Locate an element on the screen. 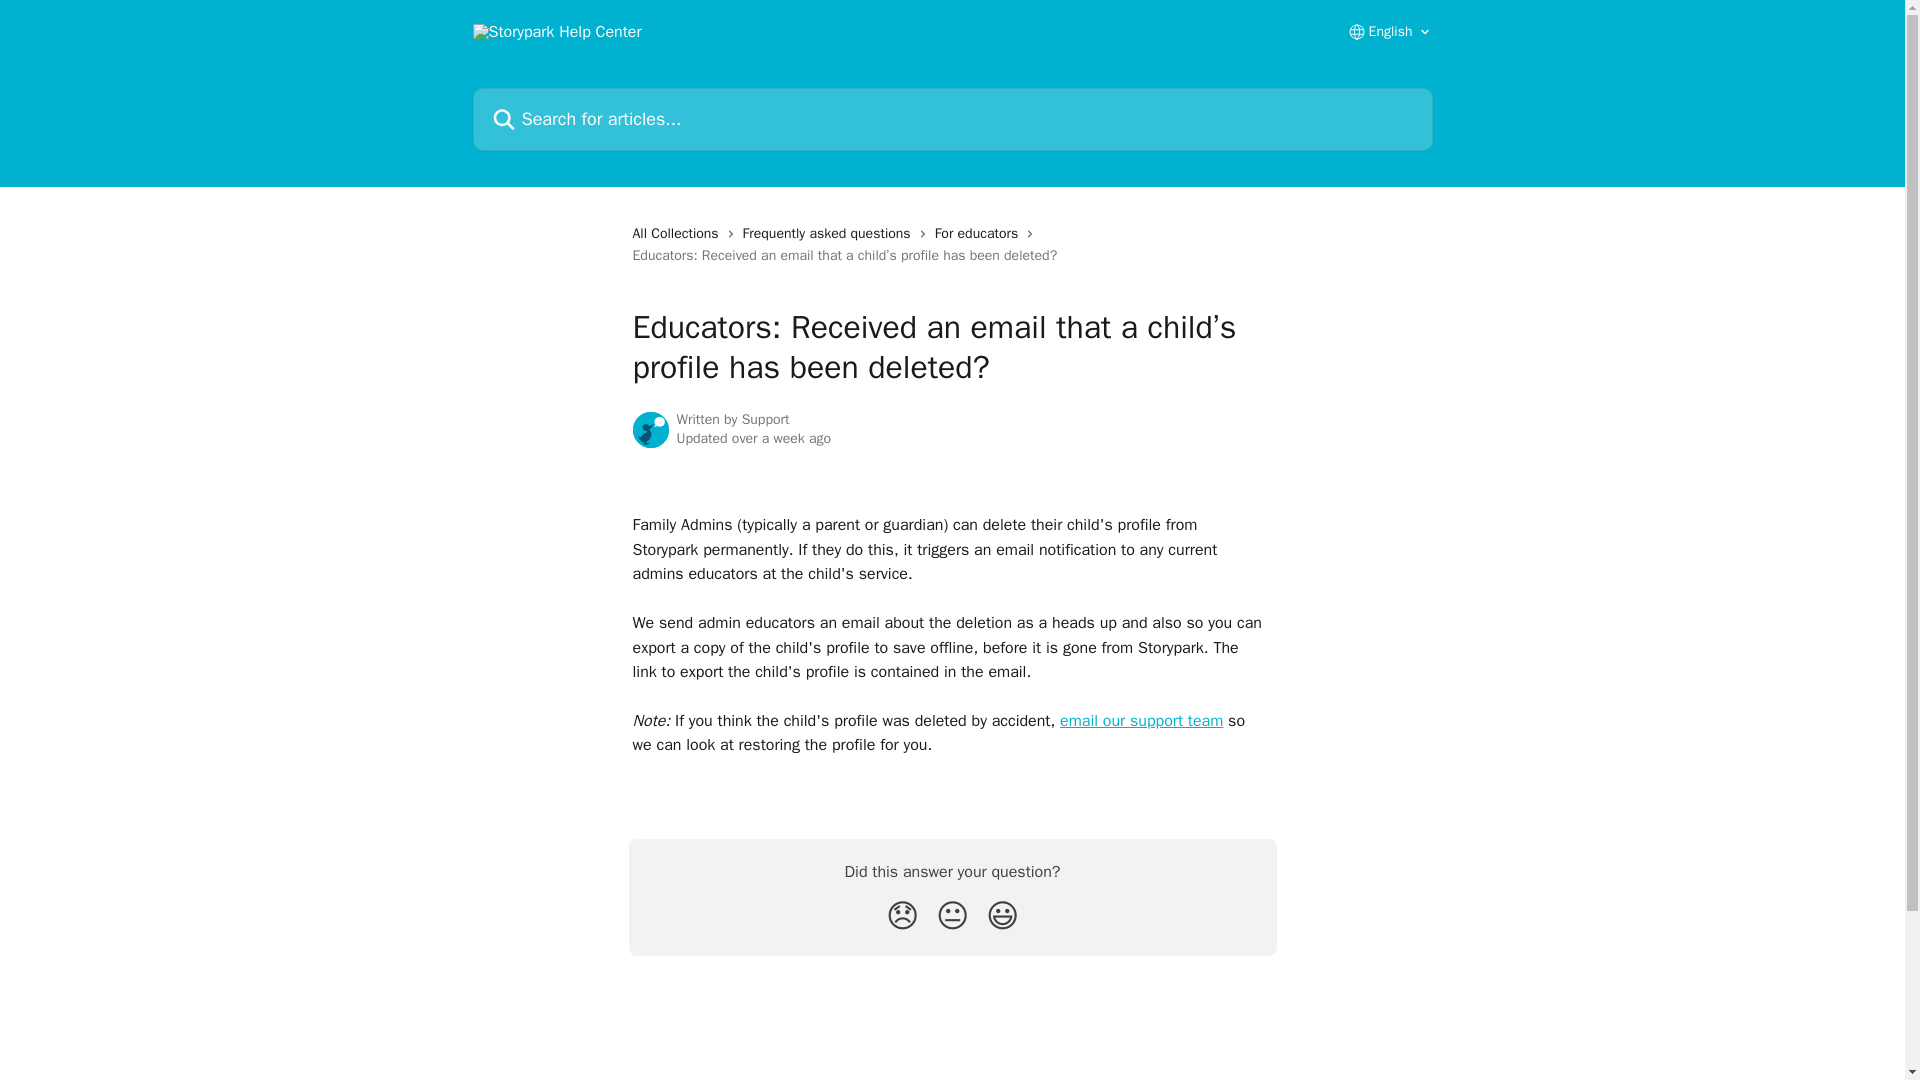 This screenshot has width=1920, height=1080. email our support team is located at coordinates (1141, 720).